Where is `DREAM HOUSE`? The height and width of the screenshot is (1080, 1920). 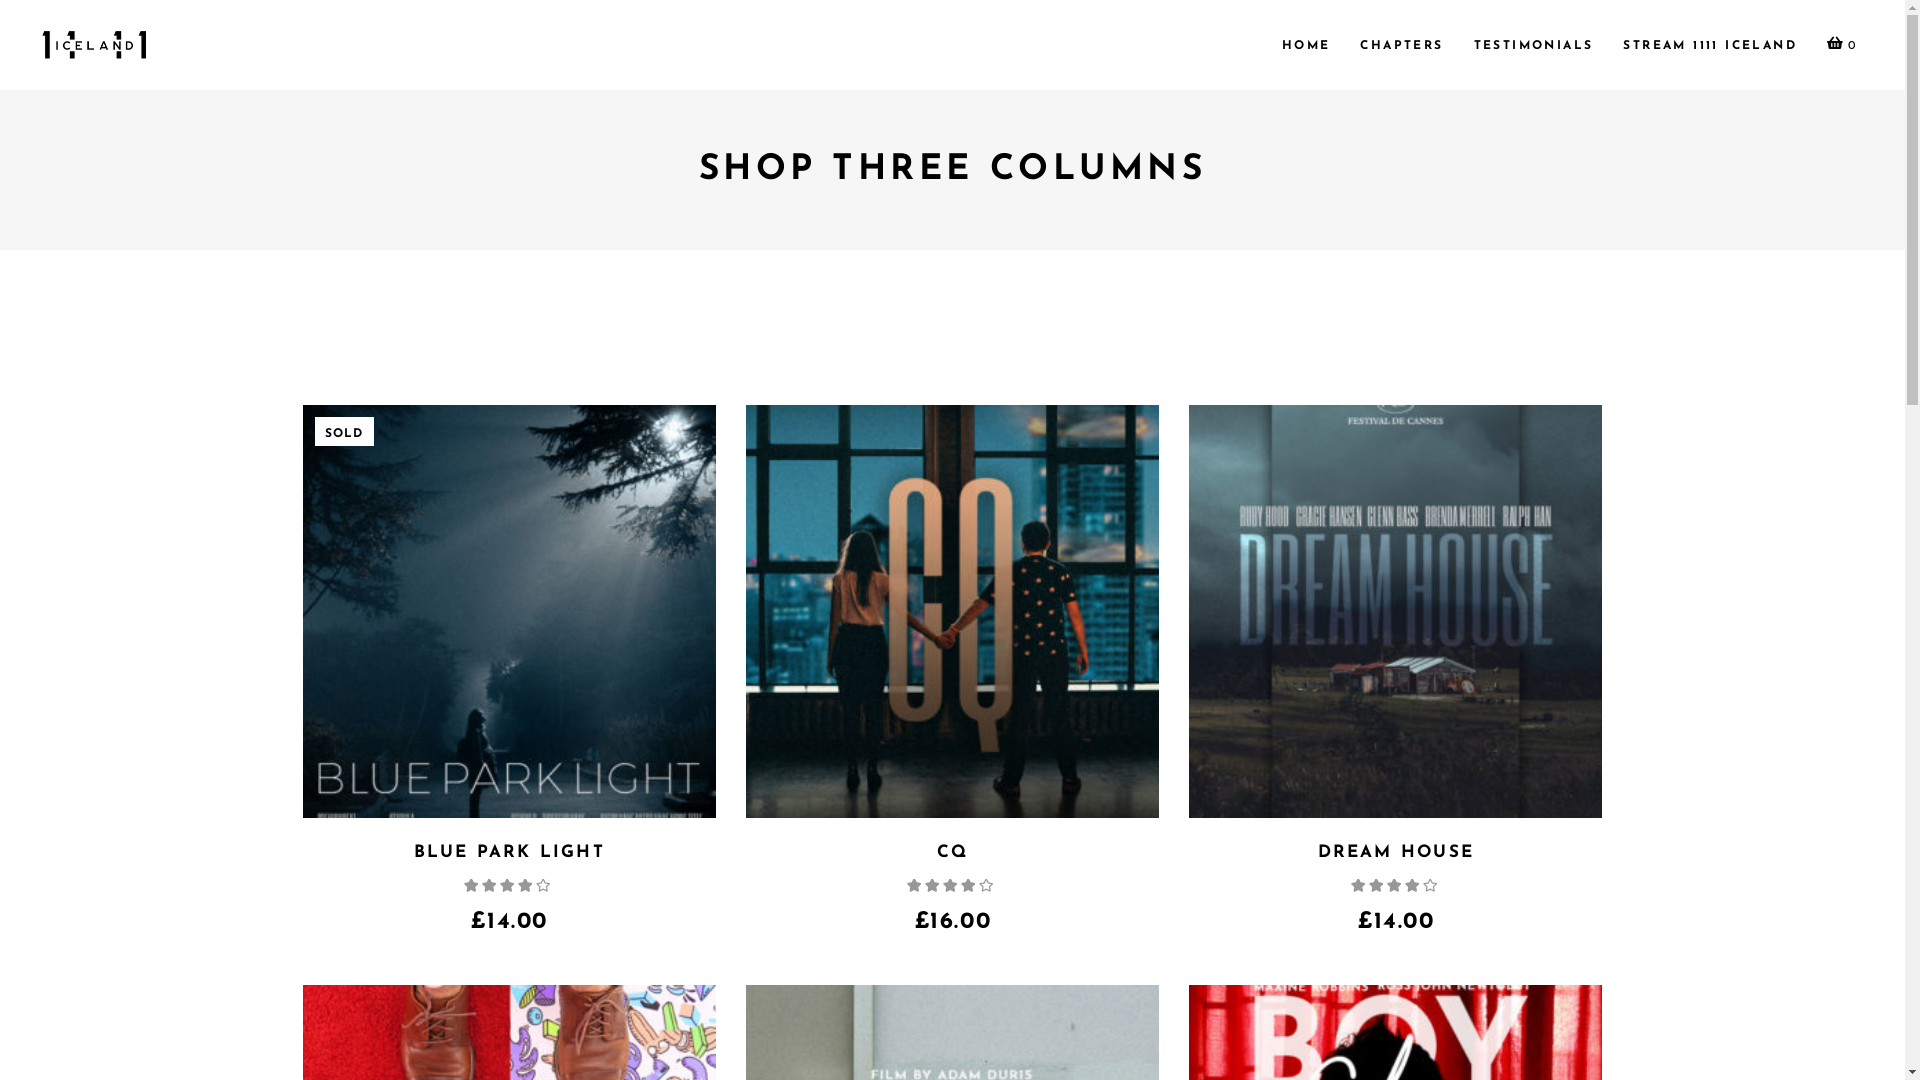 DREAM HOUSE is located at coordinates (1396, 852).